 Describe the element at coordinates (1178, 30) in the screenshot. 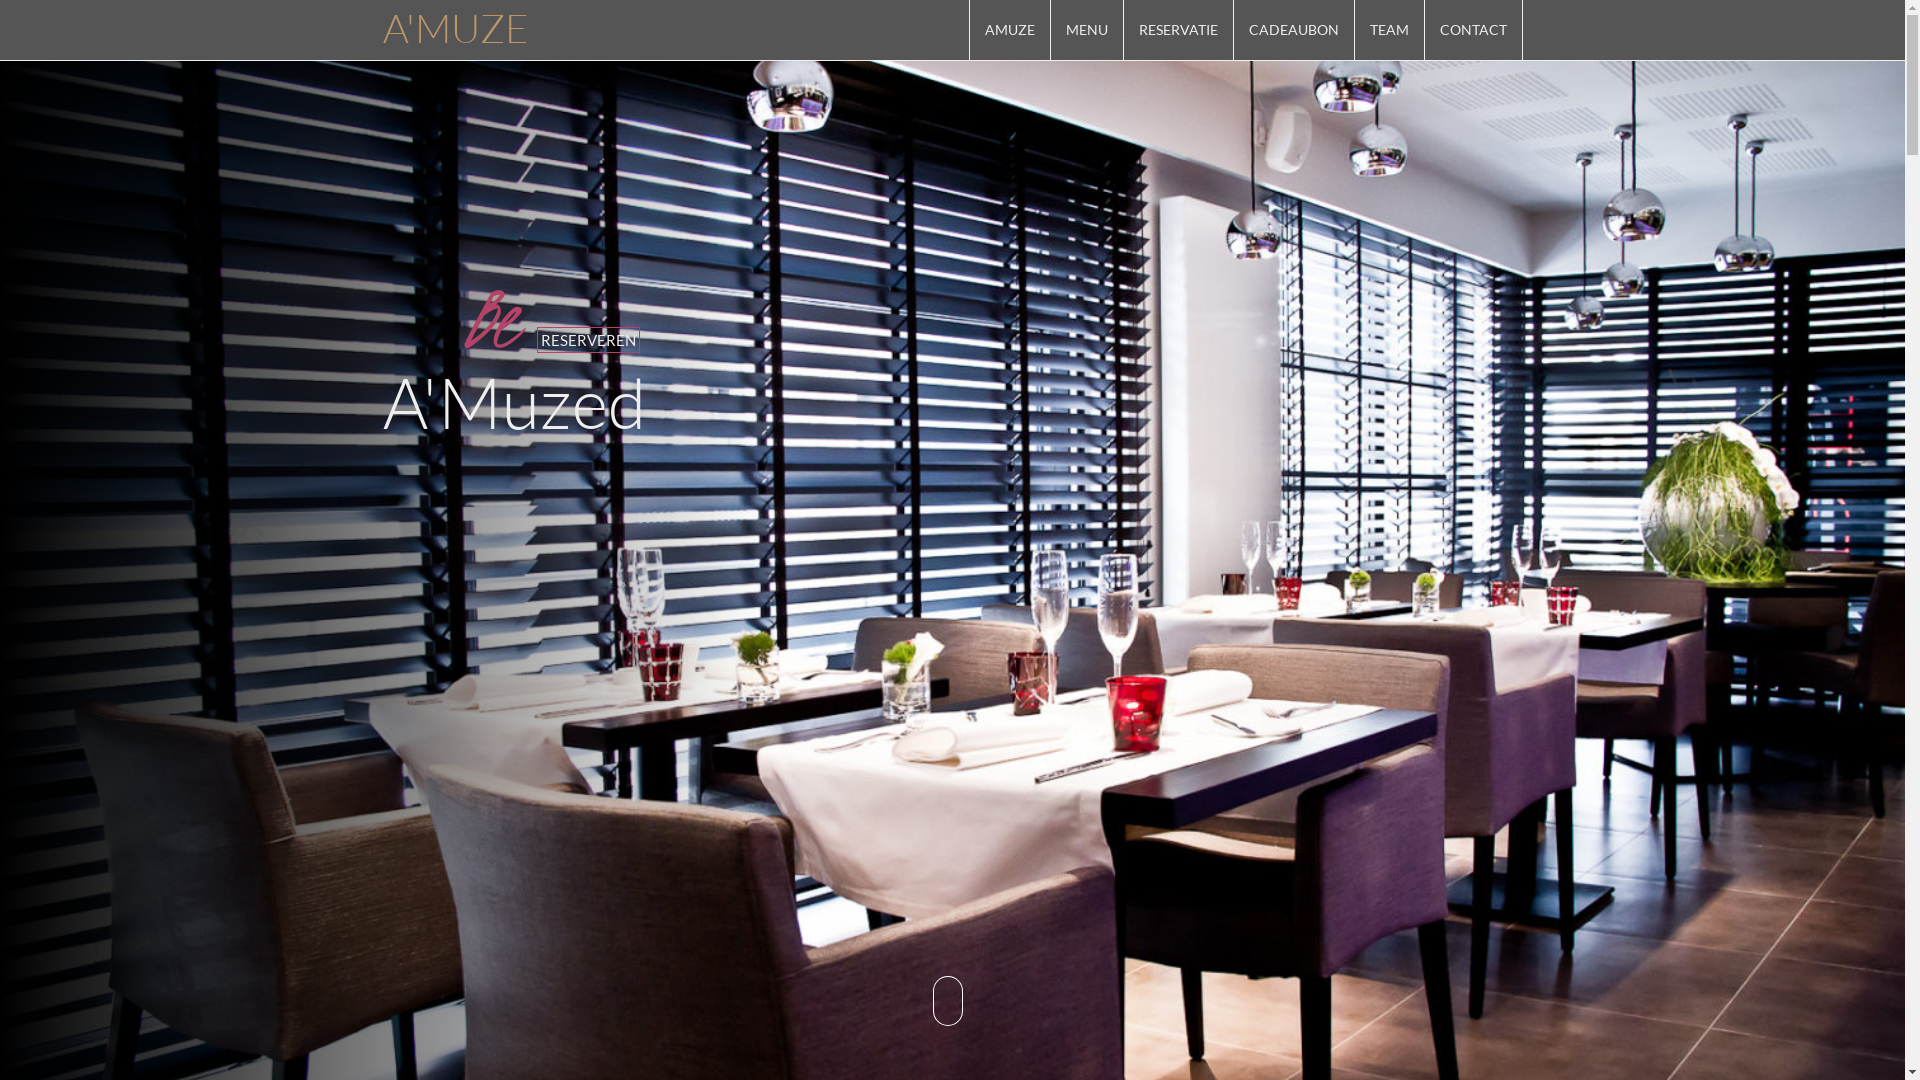

I see `RESERVATIE` at that location.